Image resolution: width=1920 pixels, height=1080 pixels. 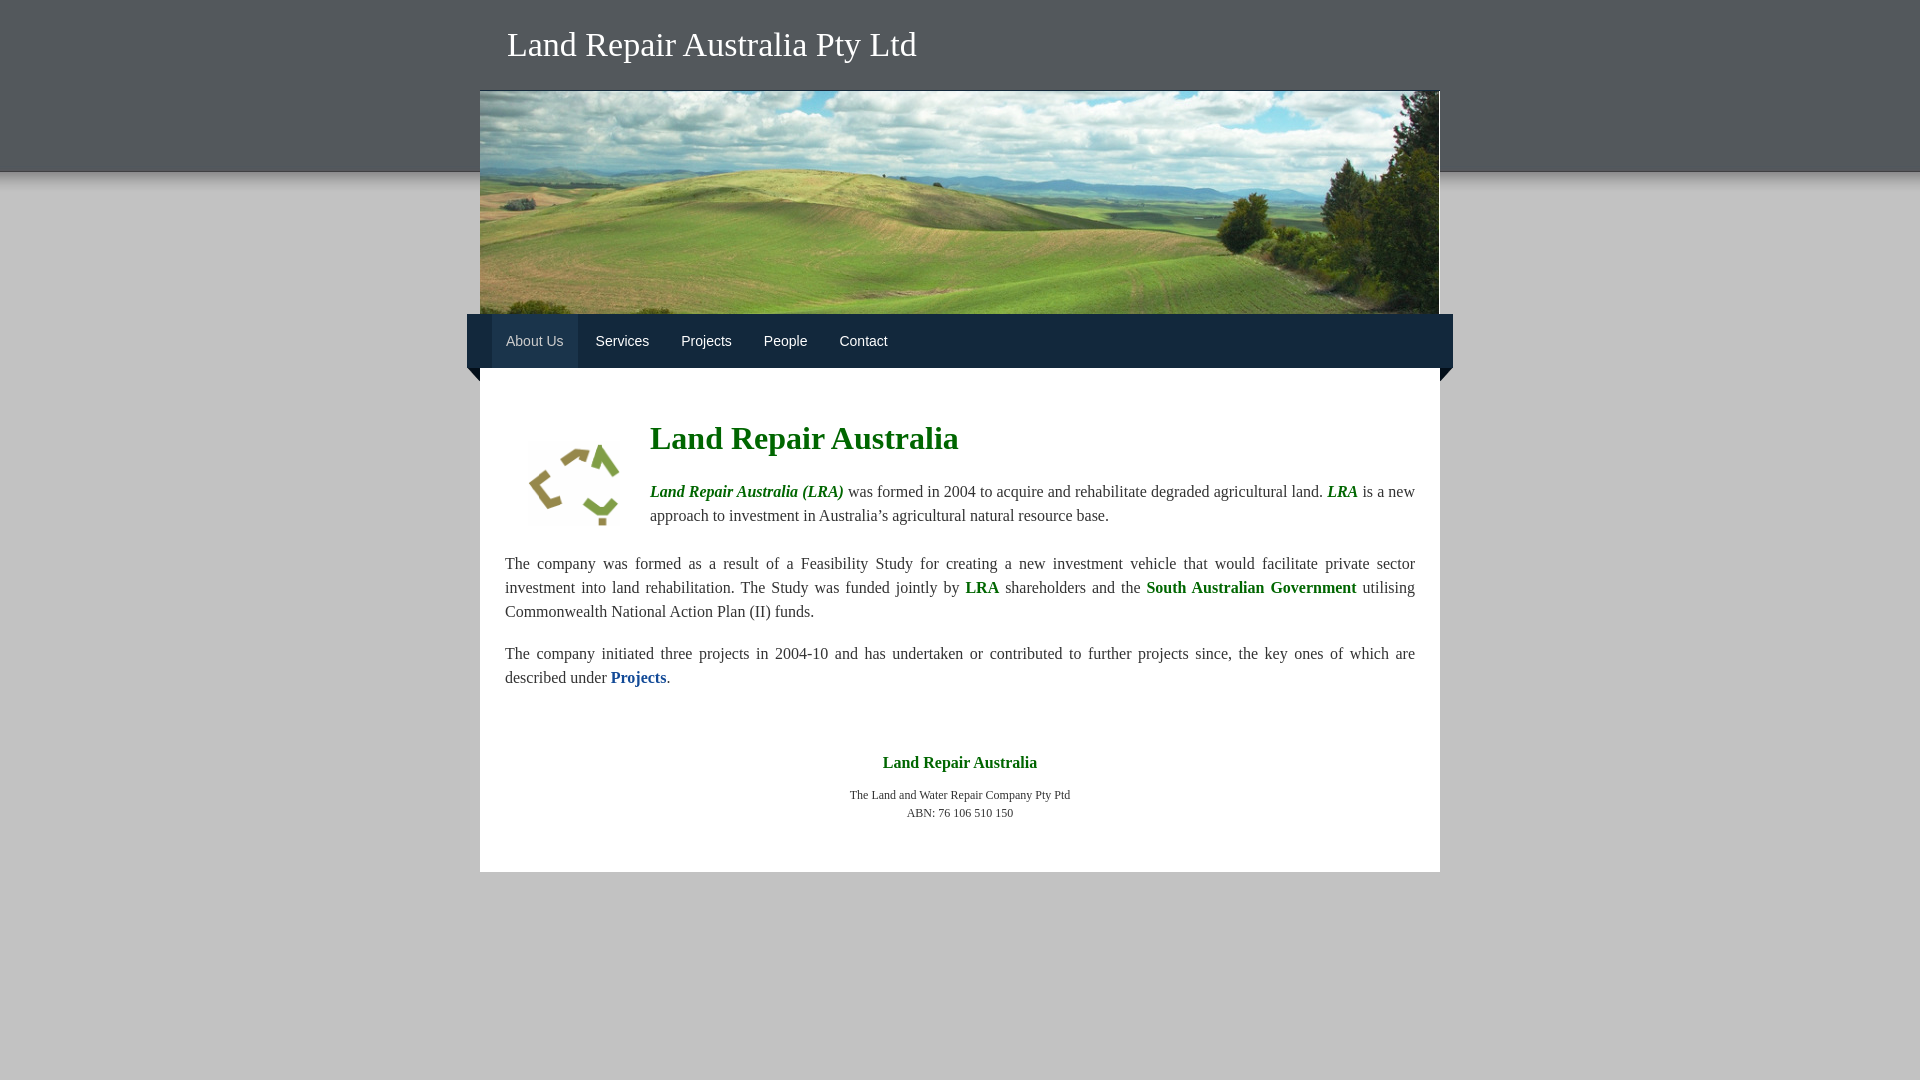 What do you see at coordinates (786, 341) in the screenshot?
I see `People` at bounding box center [786, 341].